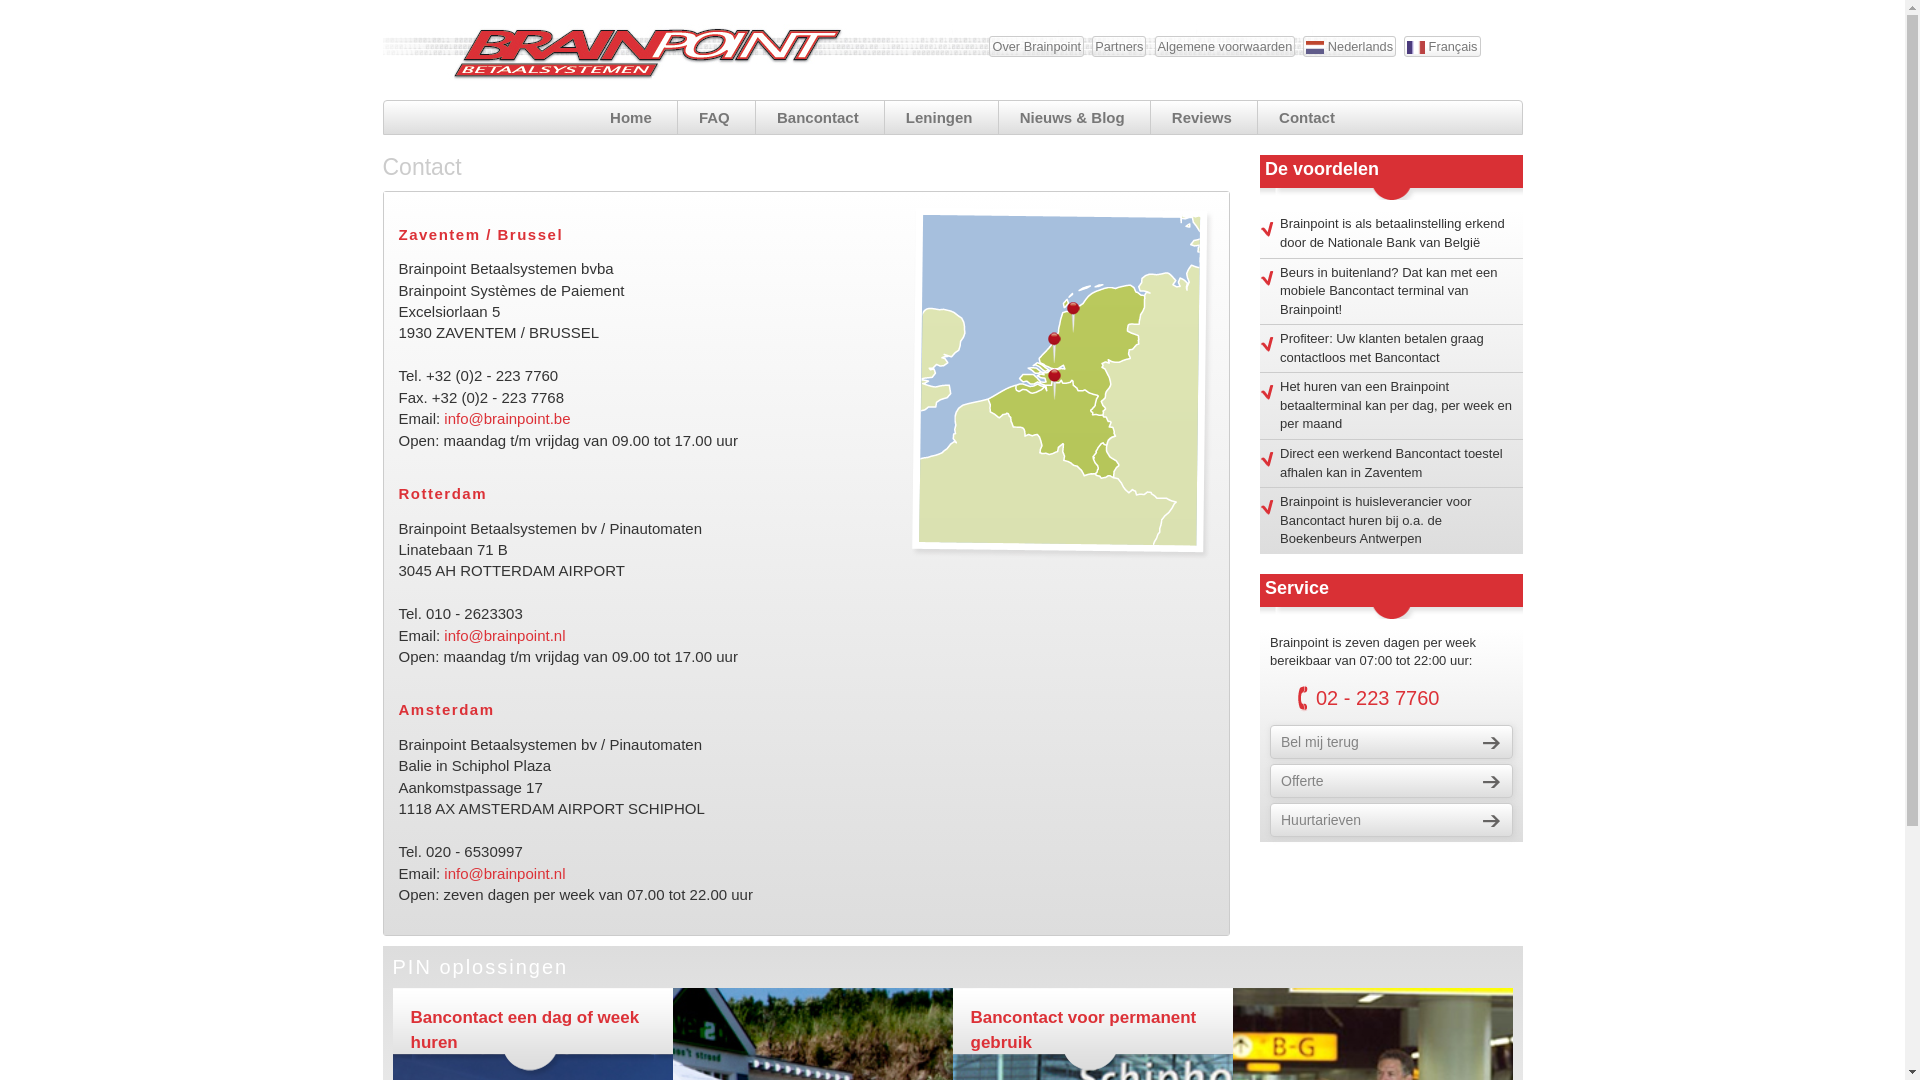 The height and width of the screenshot is (1080, 1920). Describe the element at coordinates (714, 118) in the screenshot. I see `FAQ` at that location.